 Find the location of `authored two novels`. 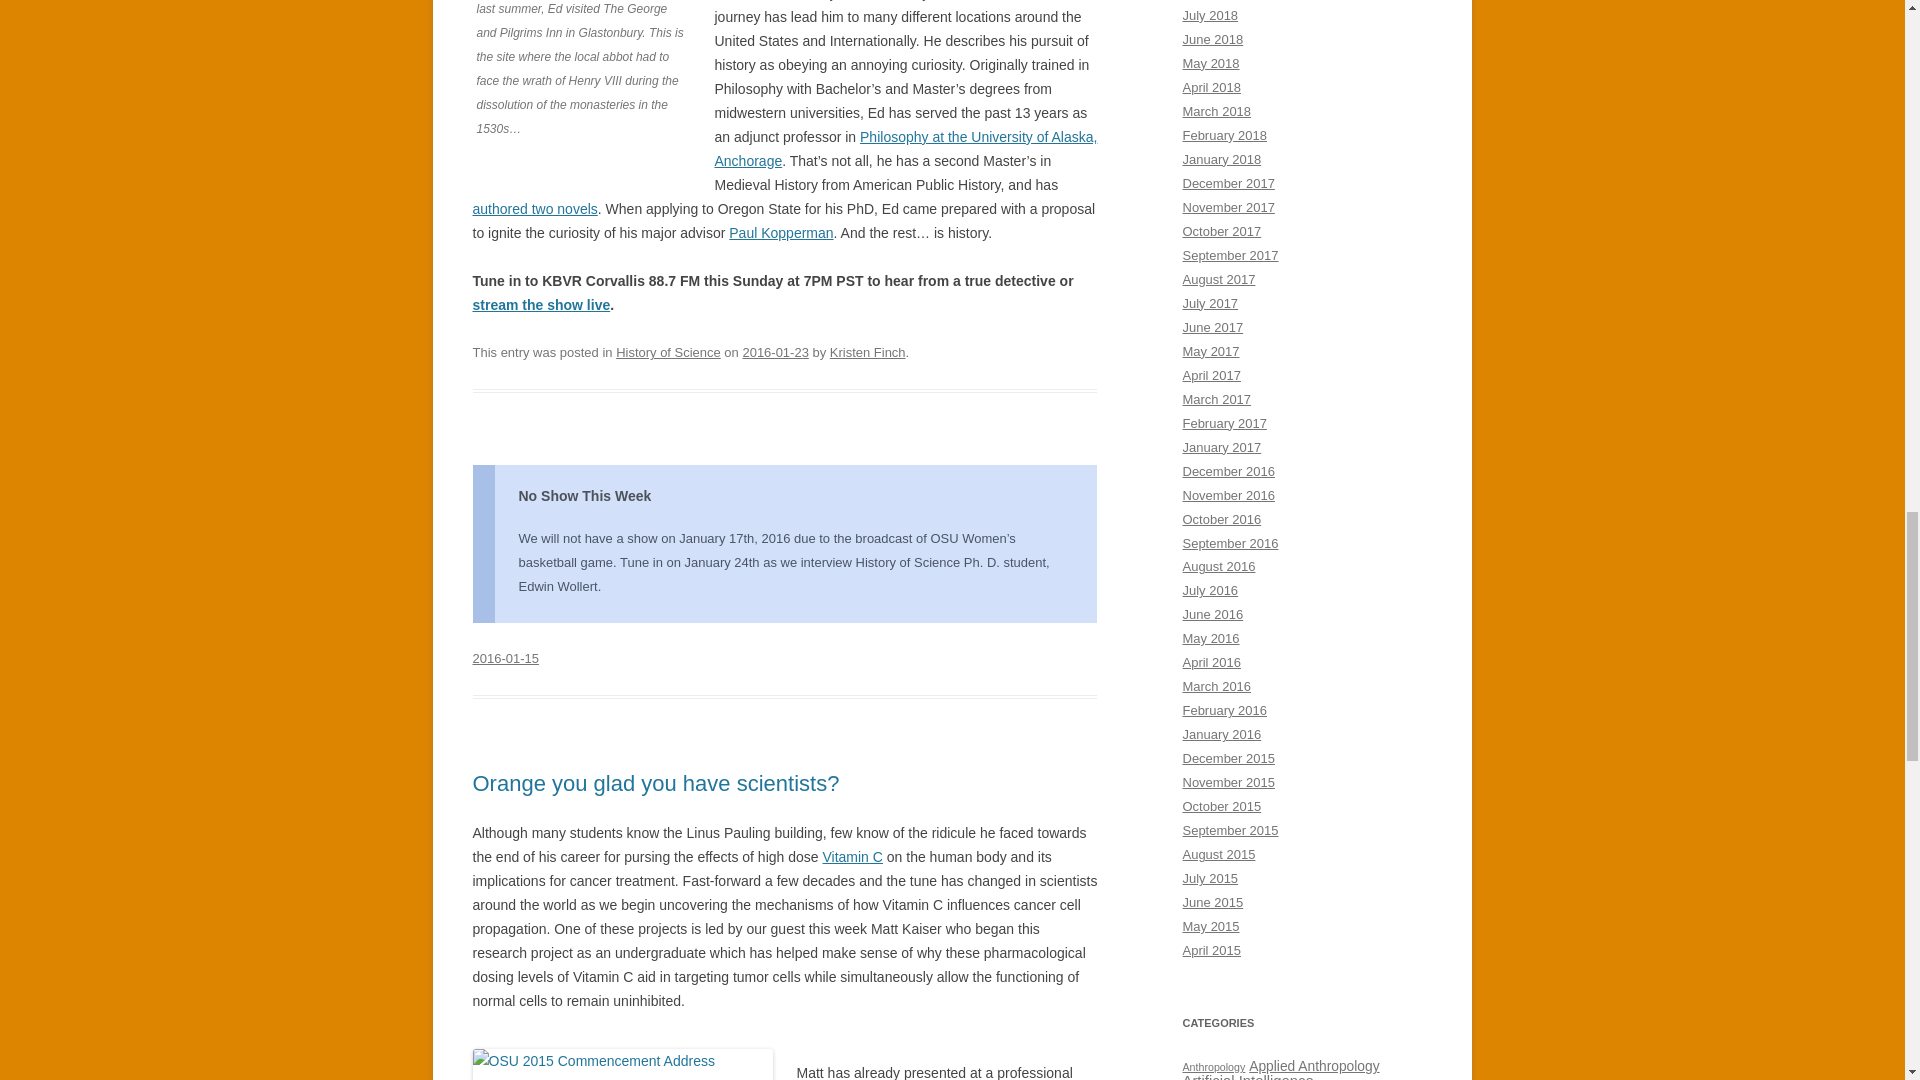

authored two novels is located at coordinates (534, 208).